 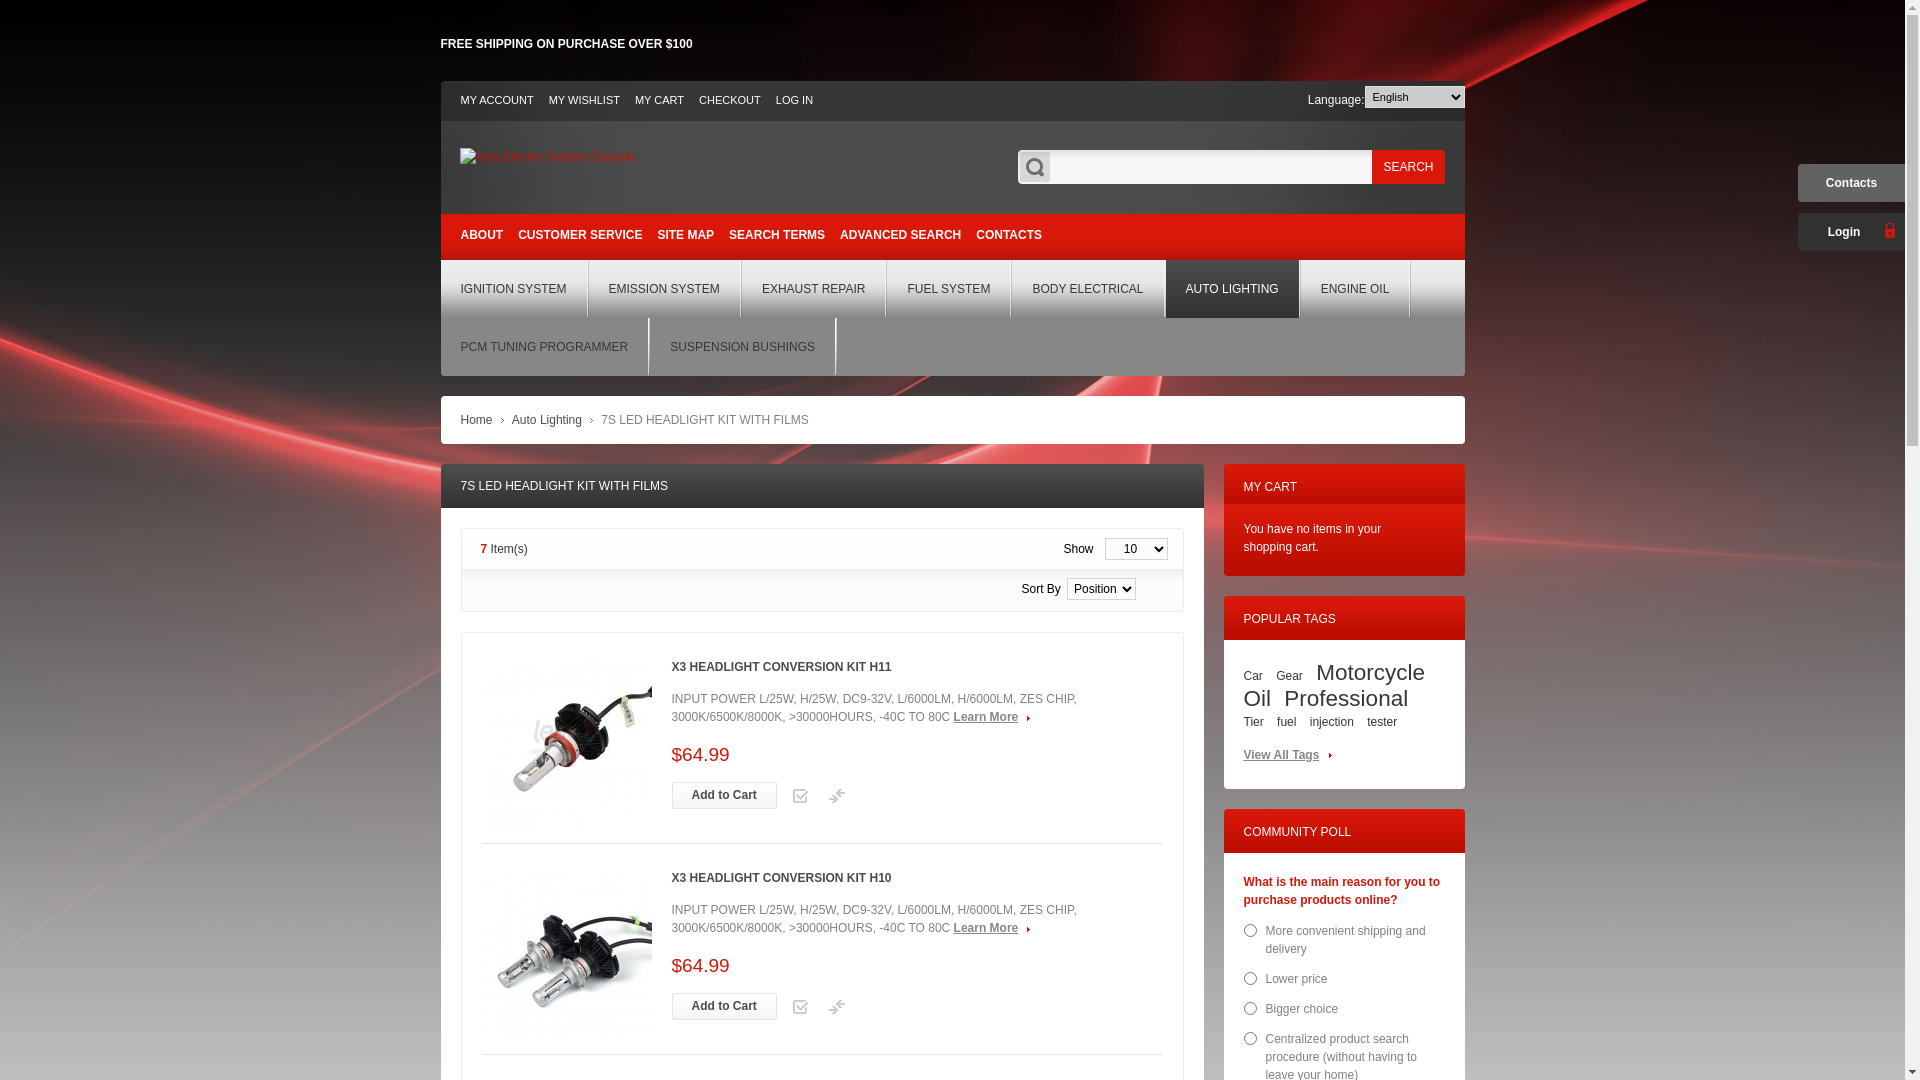 I want to click on SITE MAP, so click(x=686, y=235).